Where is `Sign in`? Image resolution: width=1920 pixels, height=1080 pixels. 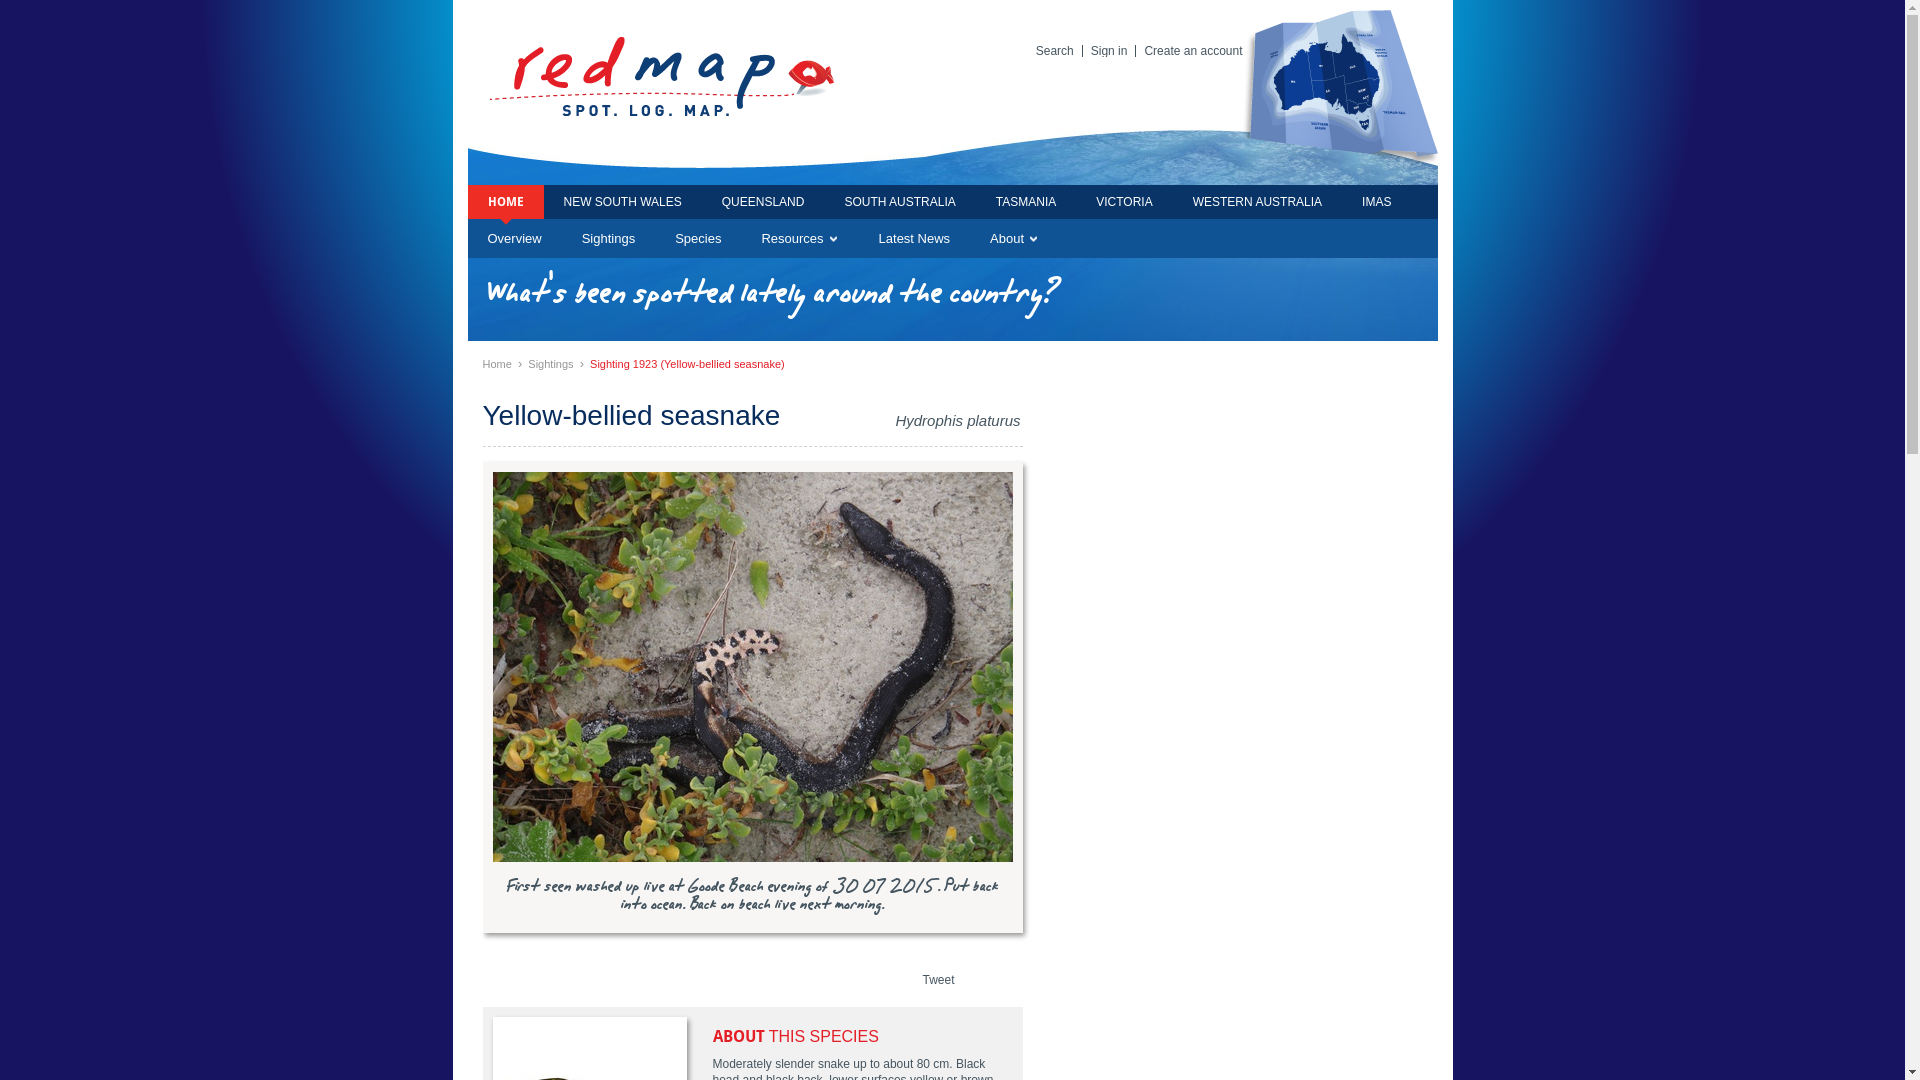 Sign in is located at coordinates (1105, 51).